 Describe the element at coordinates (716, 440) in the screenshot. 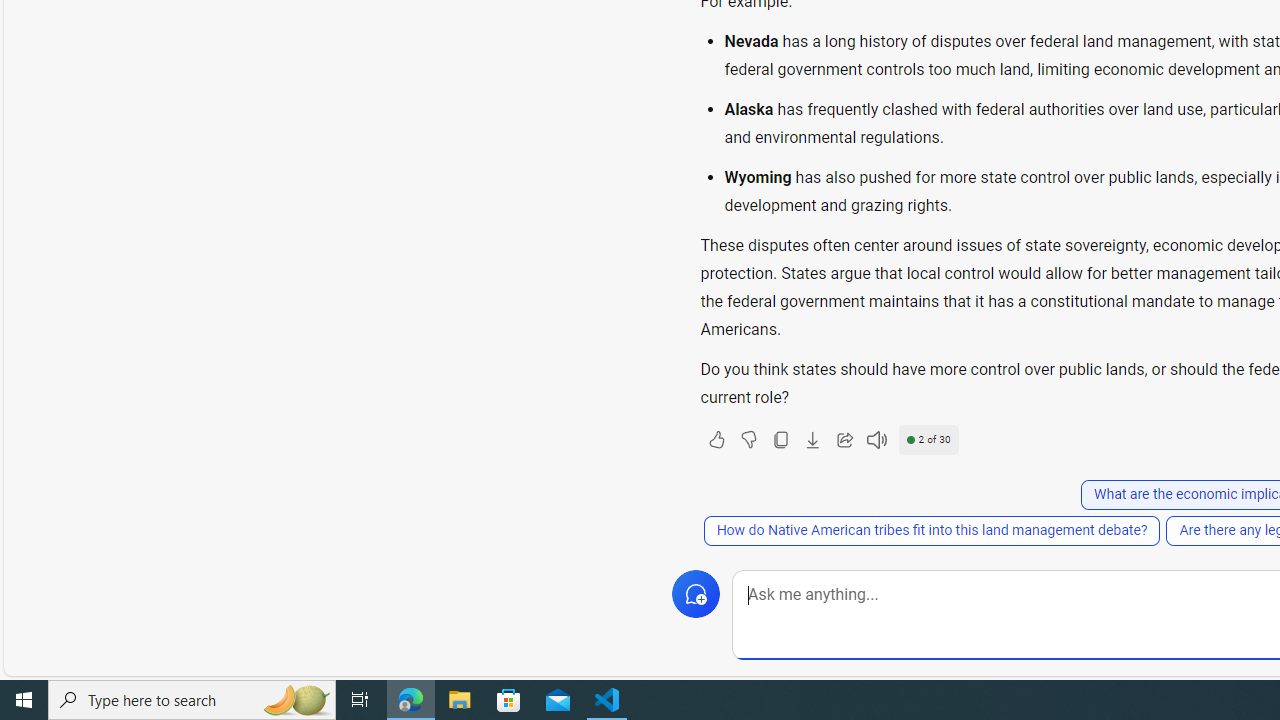

I see `Like` at that location.